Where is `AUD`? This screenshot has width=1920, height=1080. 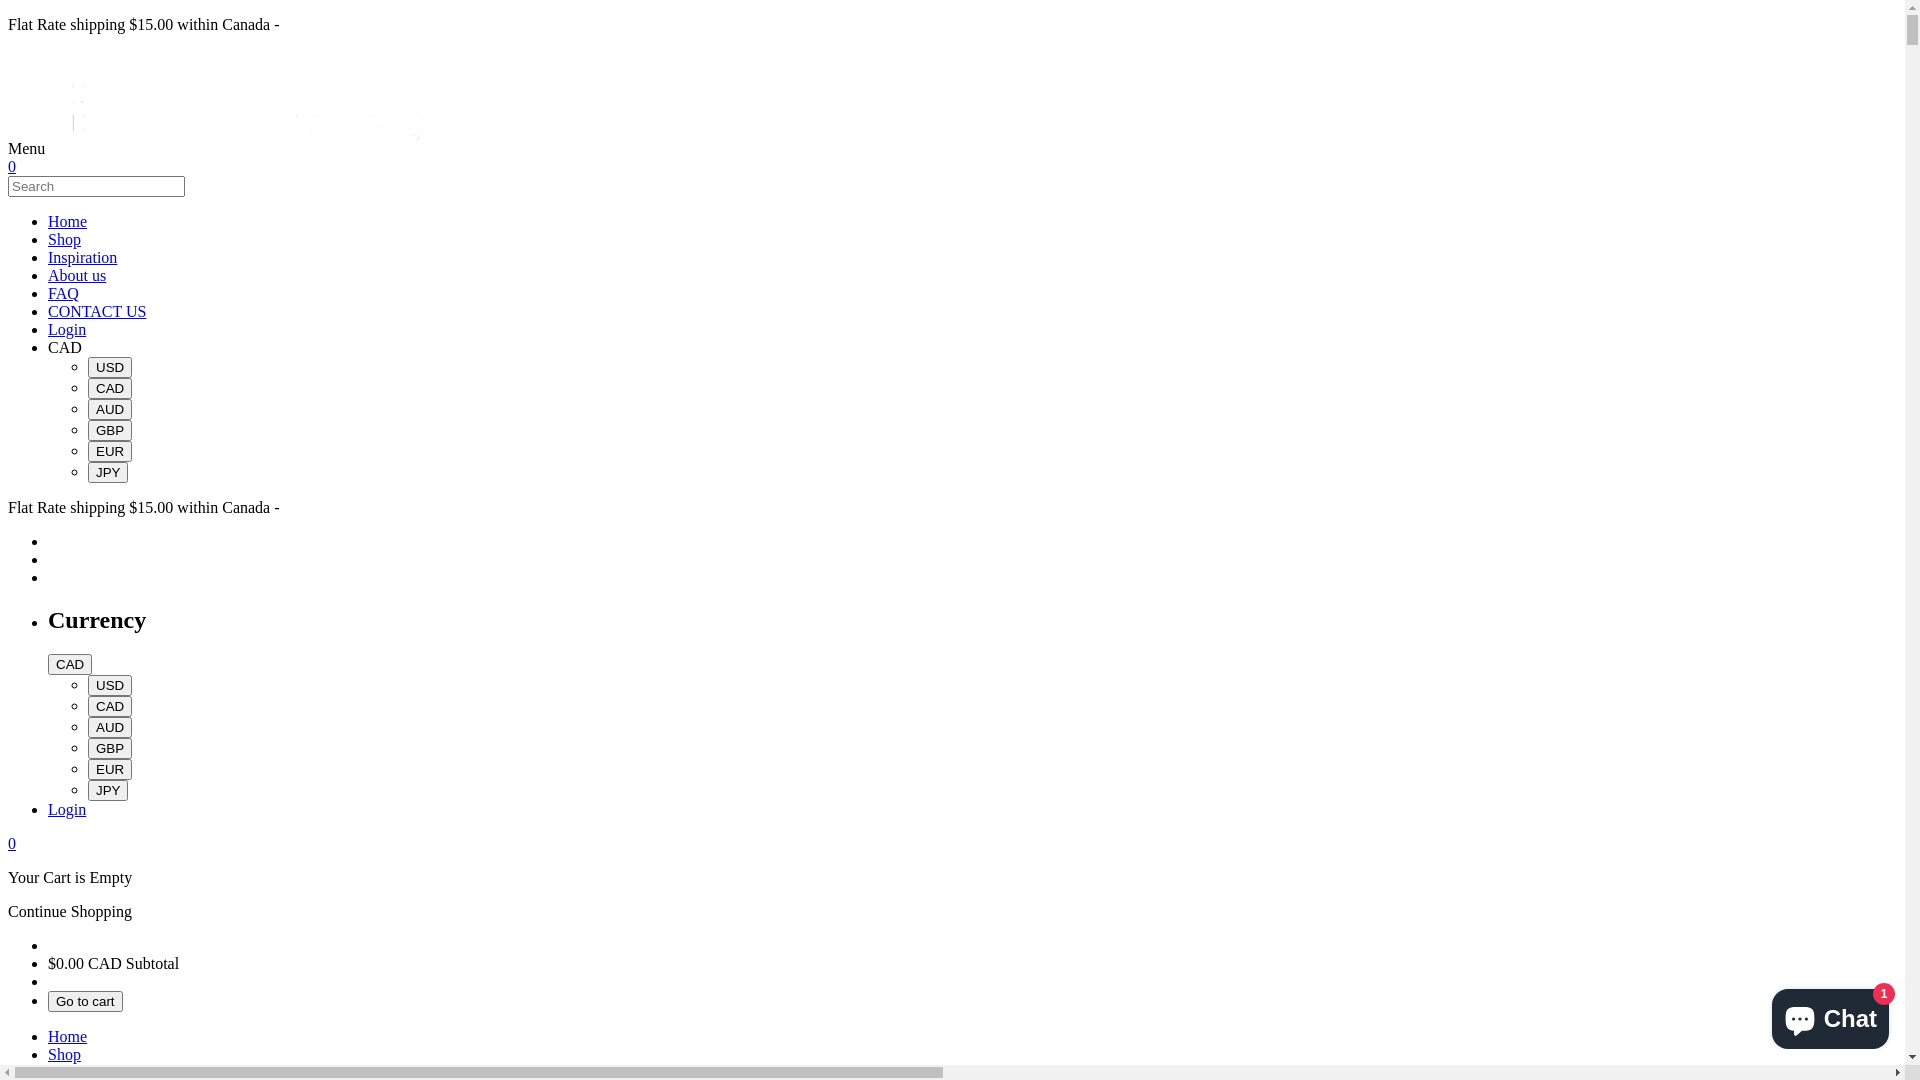 AUD is located at coordinates (110, 410).